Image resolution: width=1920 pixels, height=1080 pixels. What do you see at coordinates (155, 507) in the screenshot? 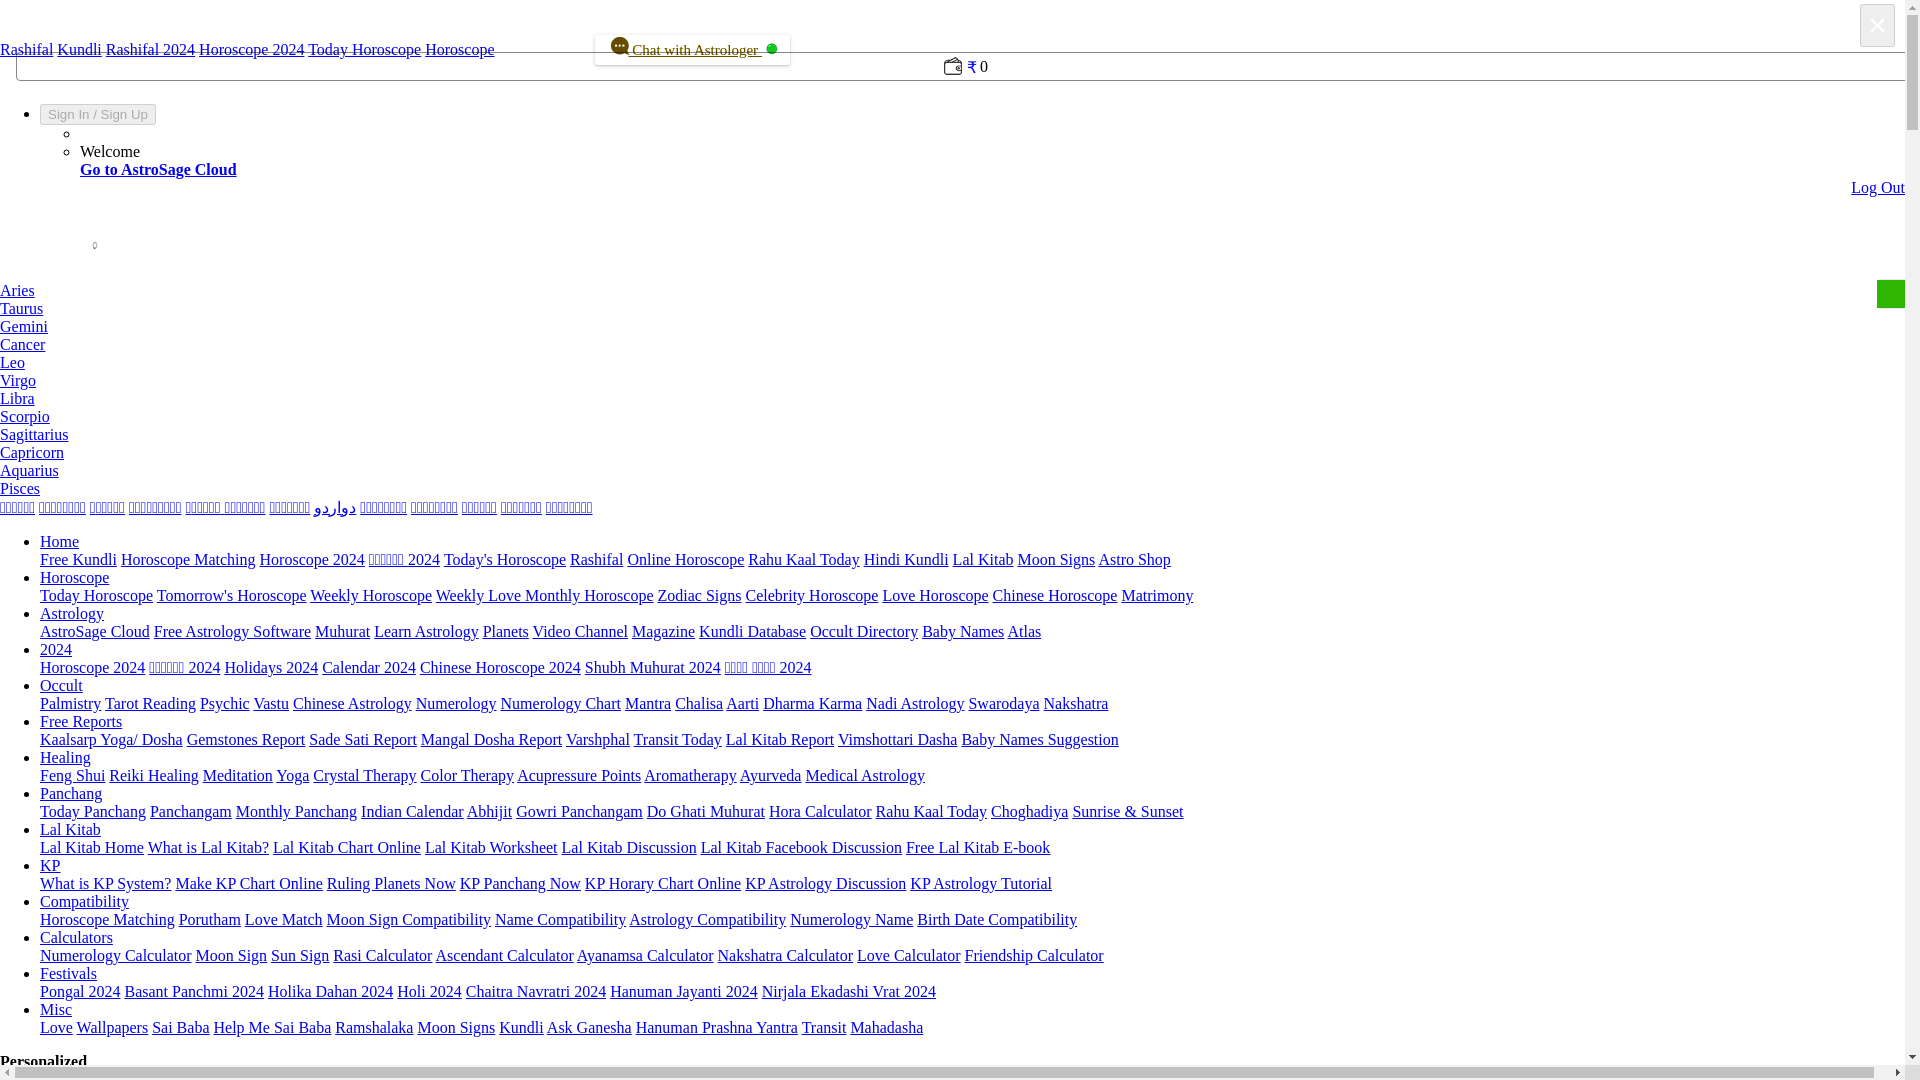
I see `Gujarati` at bounding box center [155, 507].